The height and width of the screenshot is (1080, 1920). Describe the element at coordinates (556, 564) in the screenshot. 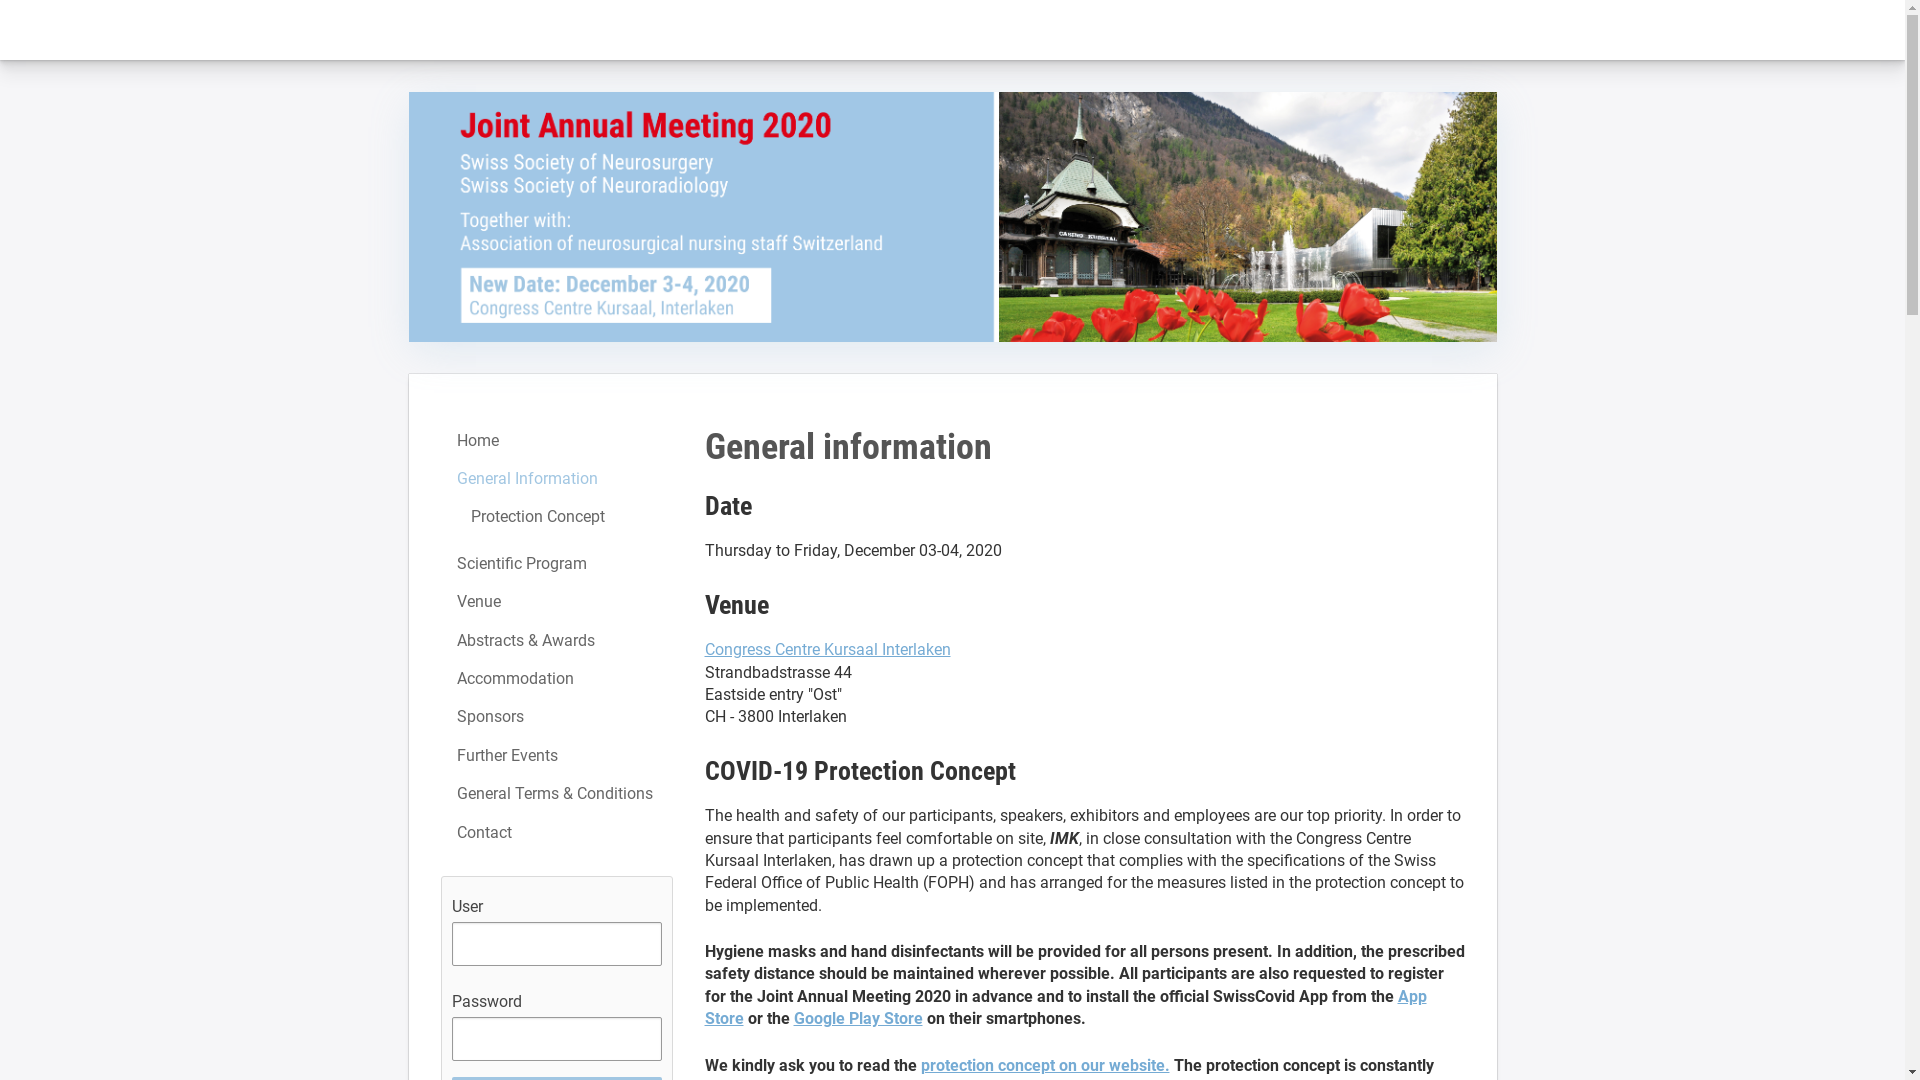

I see `Scientific Program` at that location.